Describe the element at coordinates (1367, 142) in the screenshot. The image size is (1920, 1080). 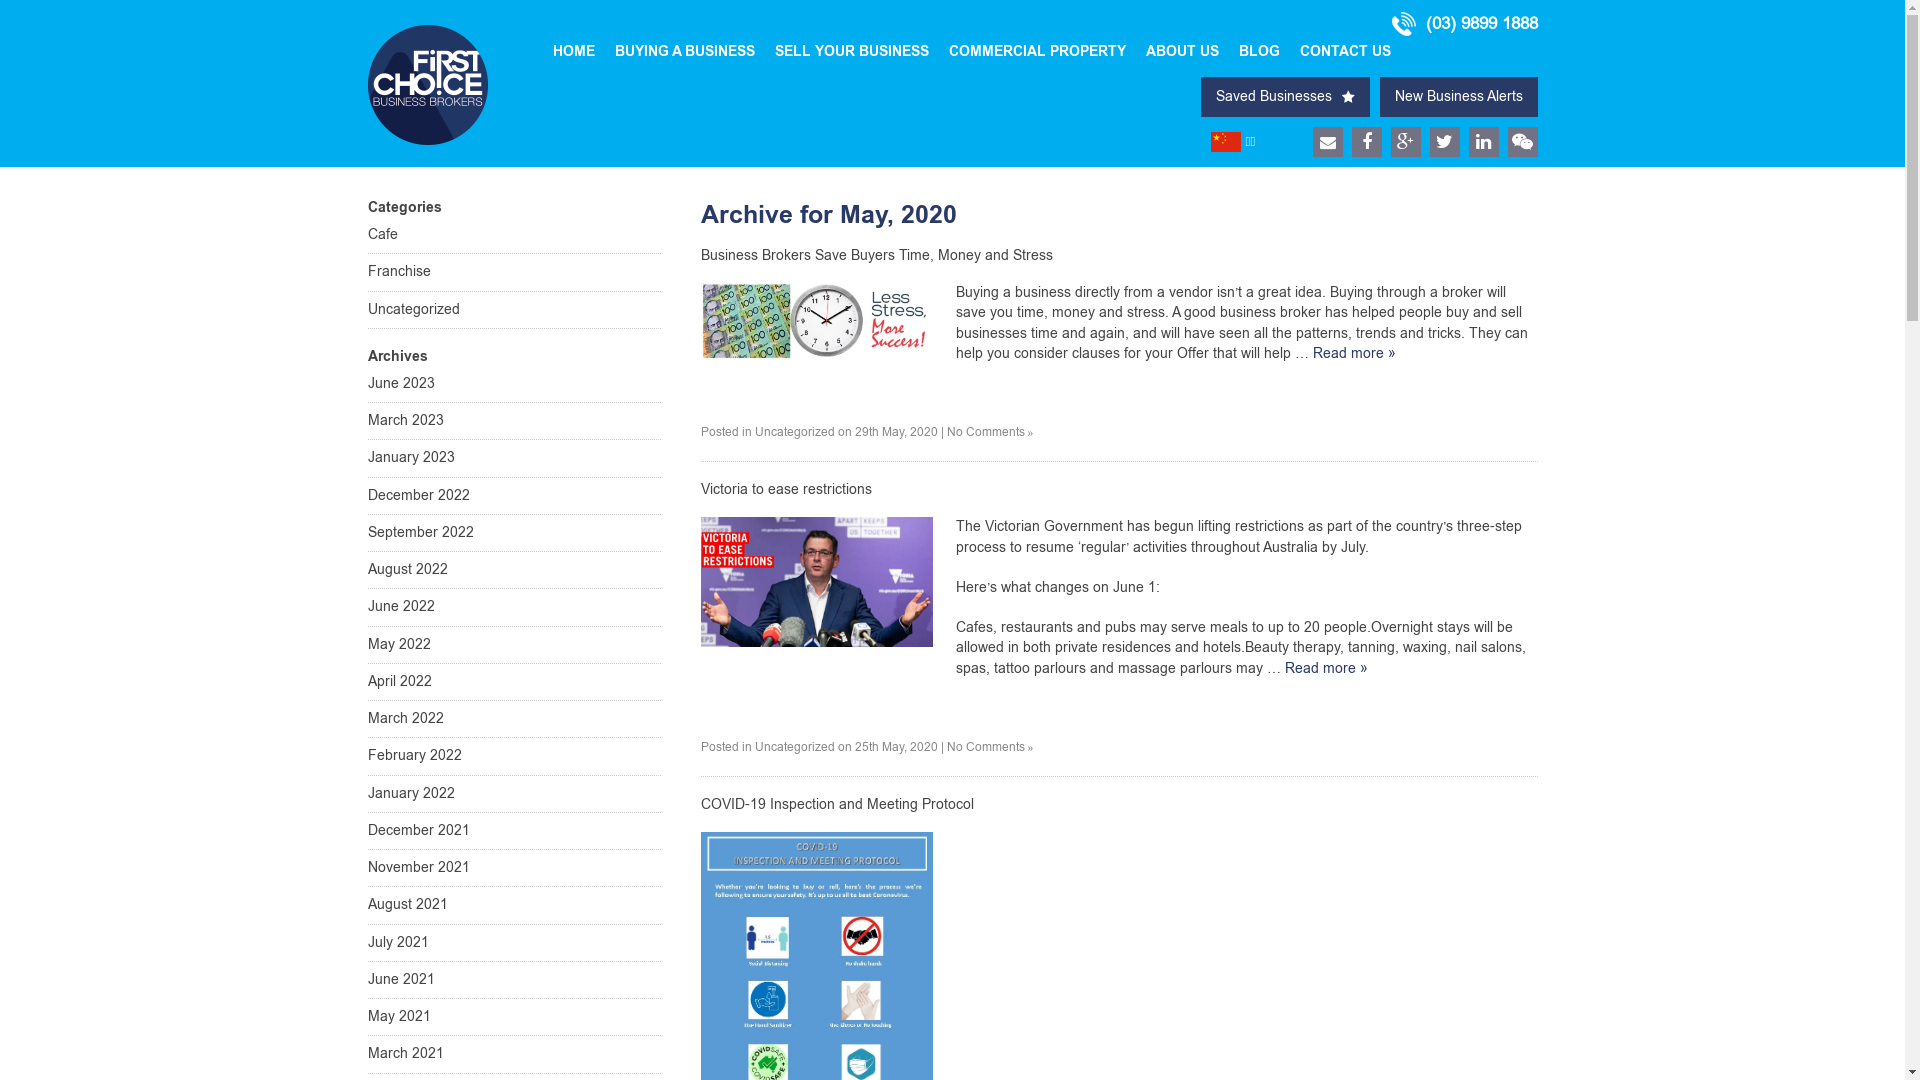
I see `Facebook` at that location.